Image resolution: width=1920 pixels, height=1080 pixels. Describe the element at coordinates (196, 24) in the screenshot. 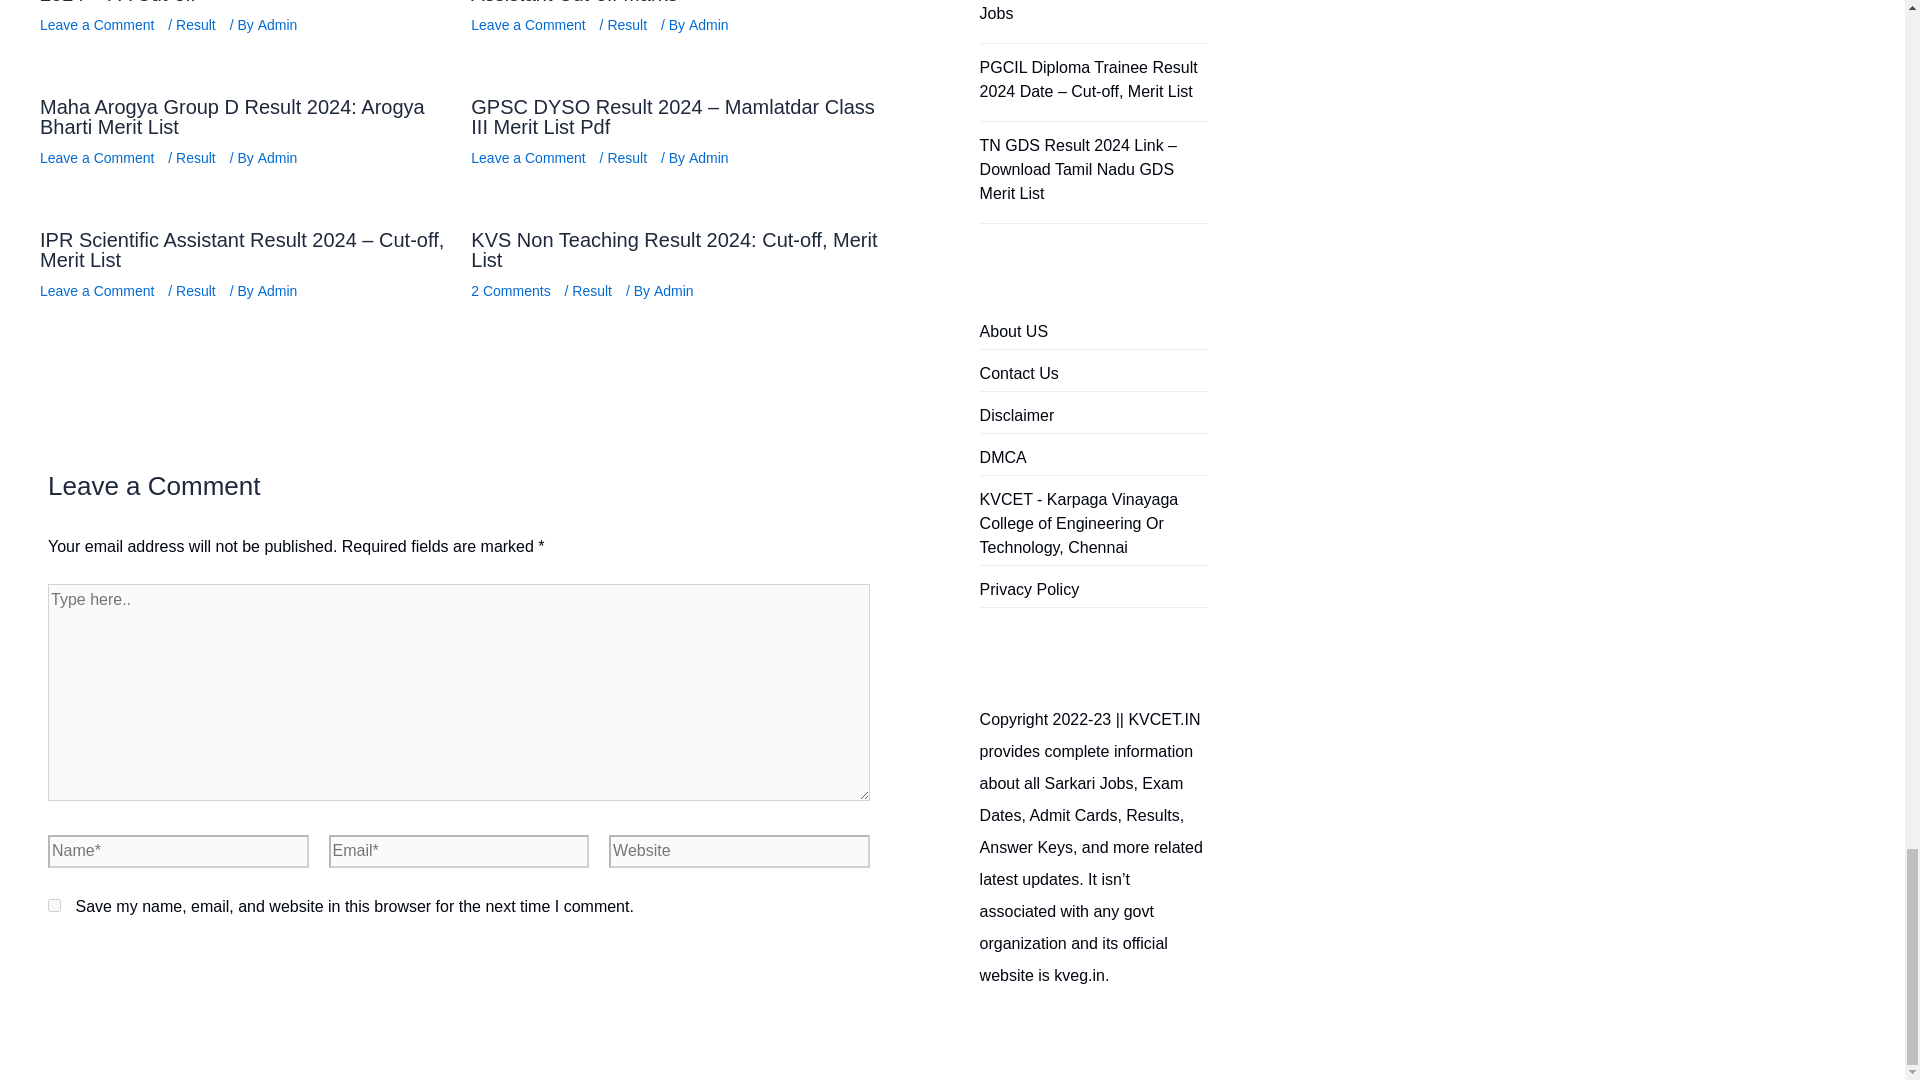

I see `Result` at that location.